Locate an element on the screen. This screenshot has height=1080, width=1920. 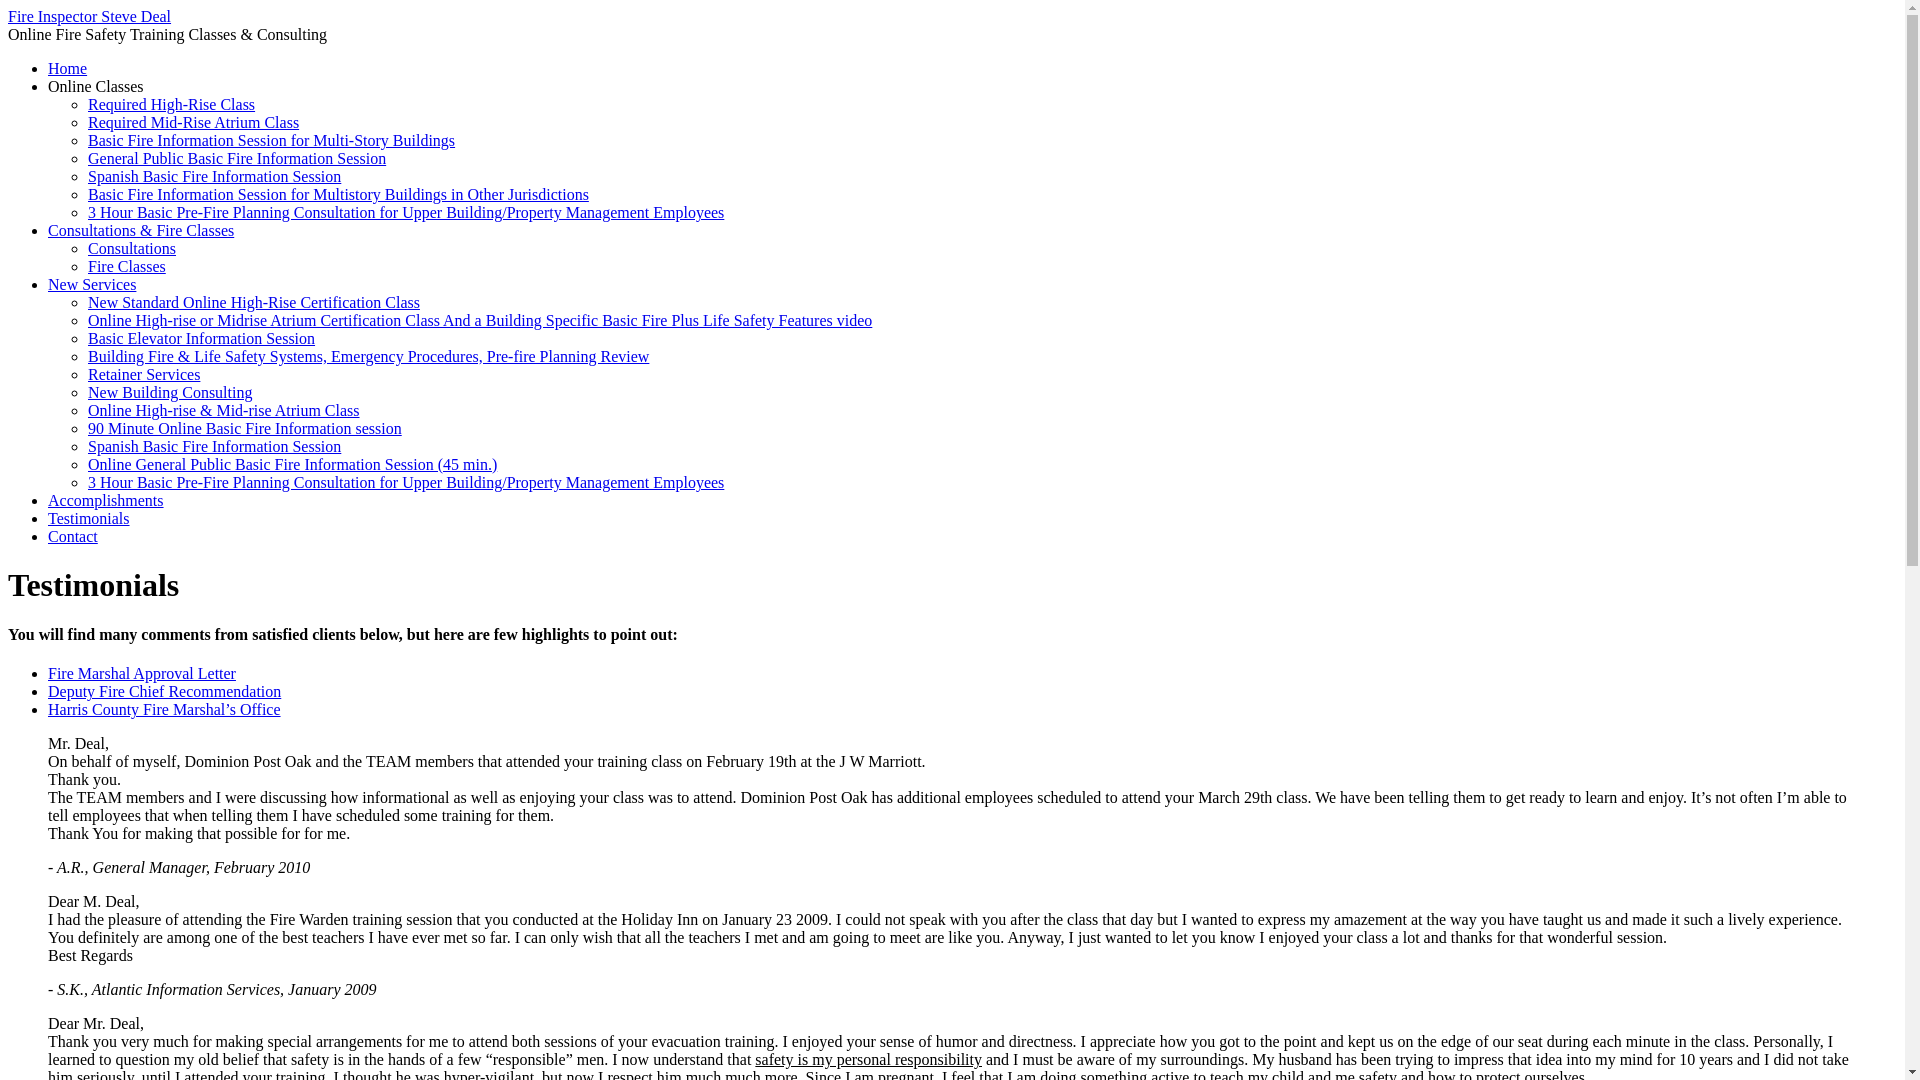
Basic Fire Information Session for Multi-Story Buildings is located at coordinates (272, 140).